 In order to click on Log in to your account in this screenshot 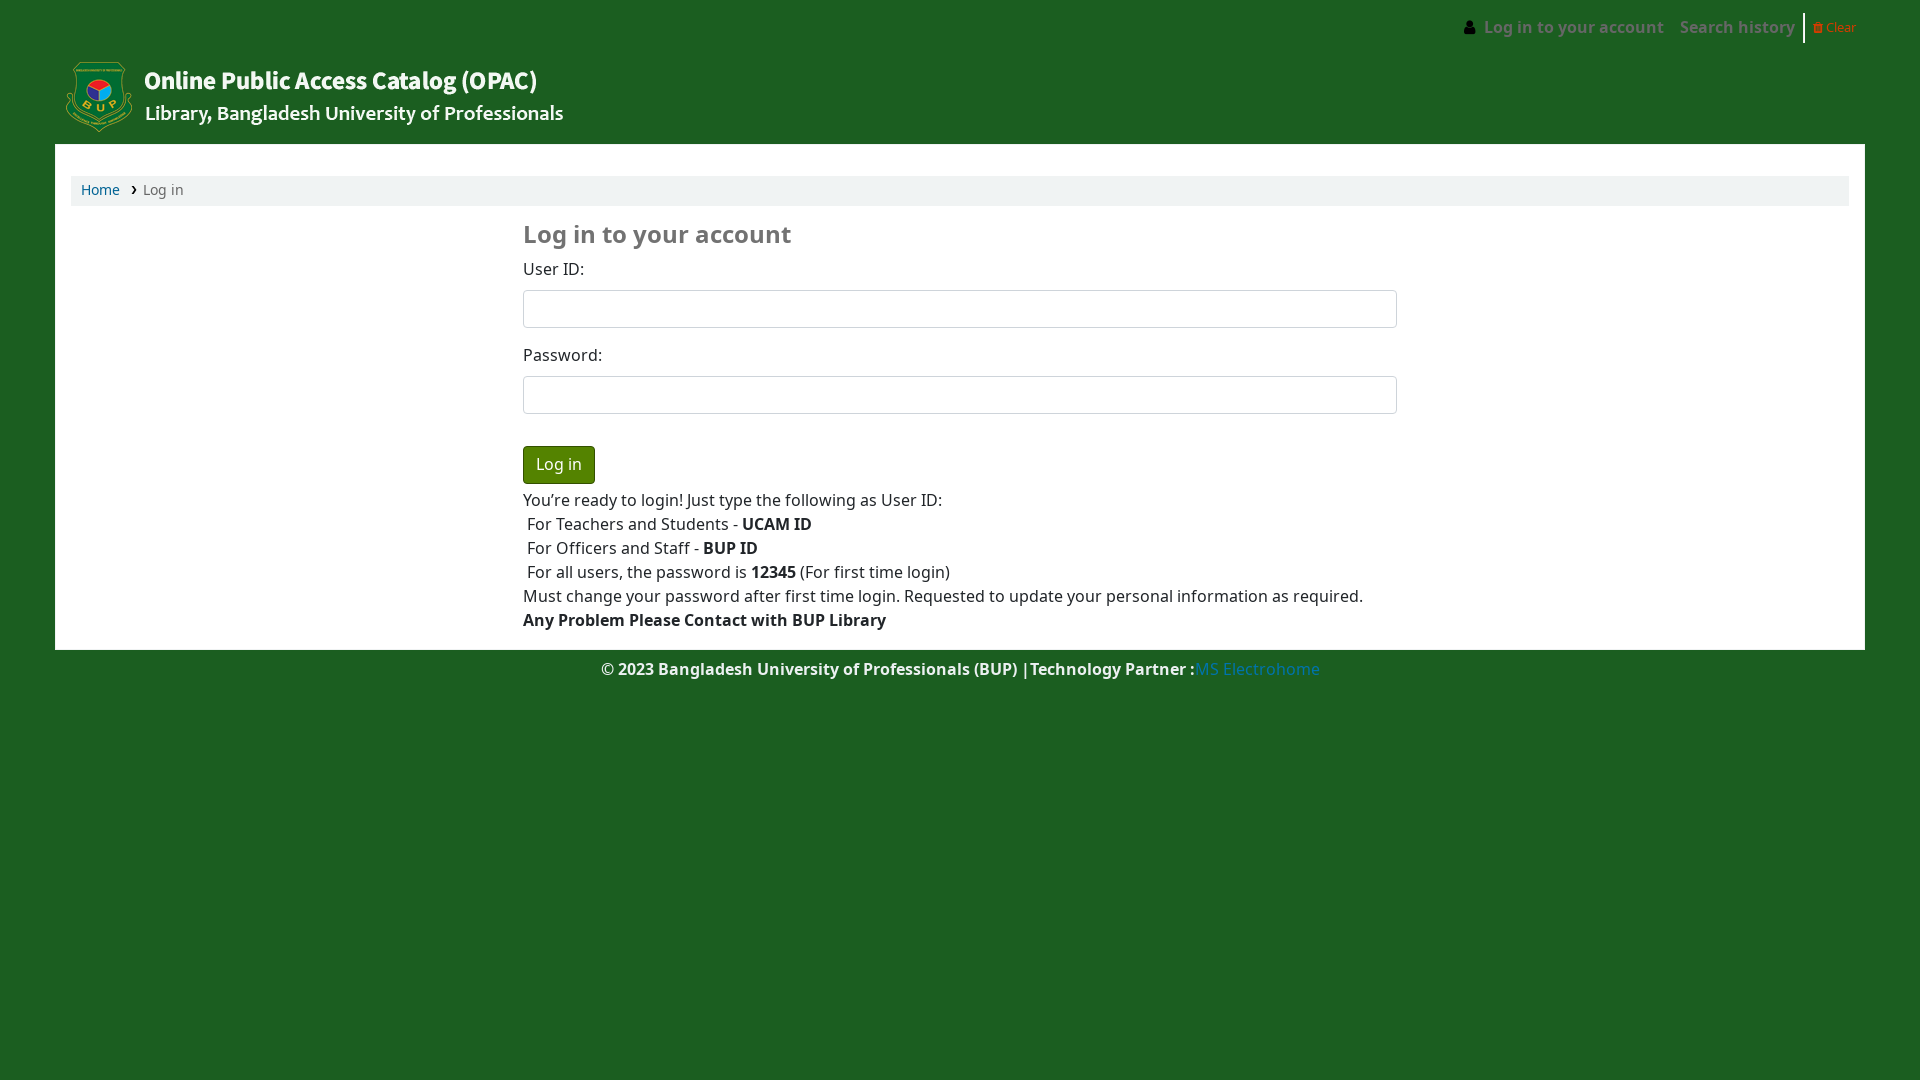, I will do `click(1562, 28)`.